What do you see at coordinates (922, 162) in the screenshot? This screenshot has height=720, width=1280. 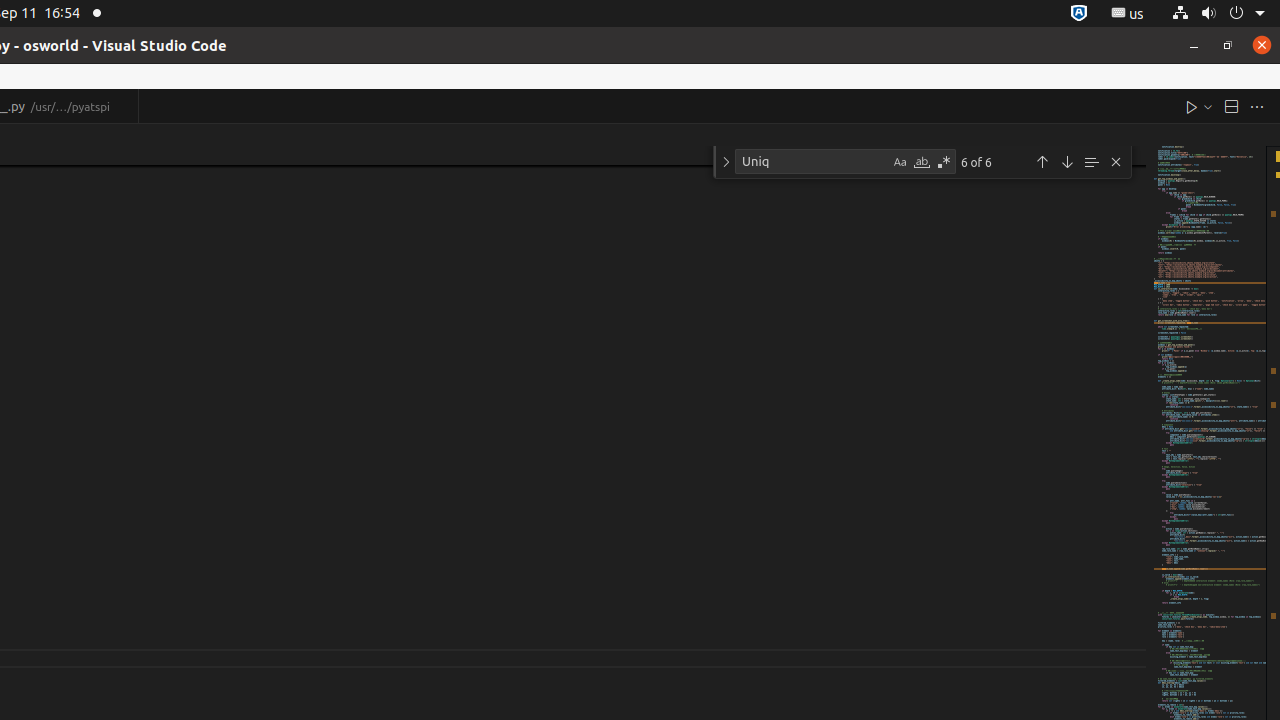 I see `Match Whole Word (Alt+W)` at bounding box center [922, 162].